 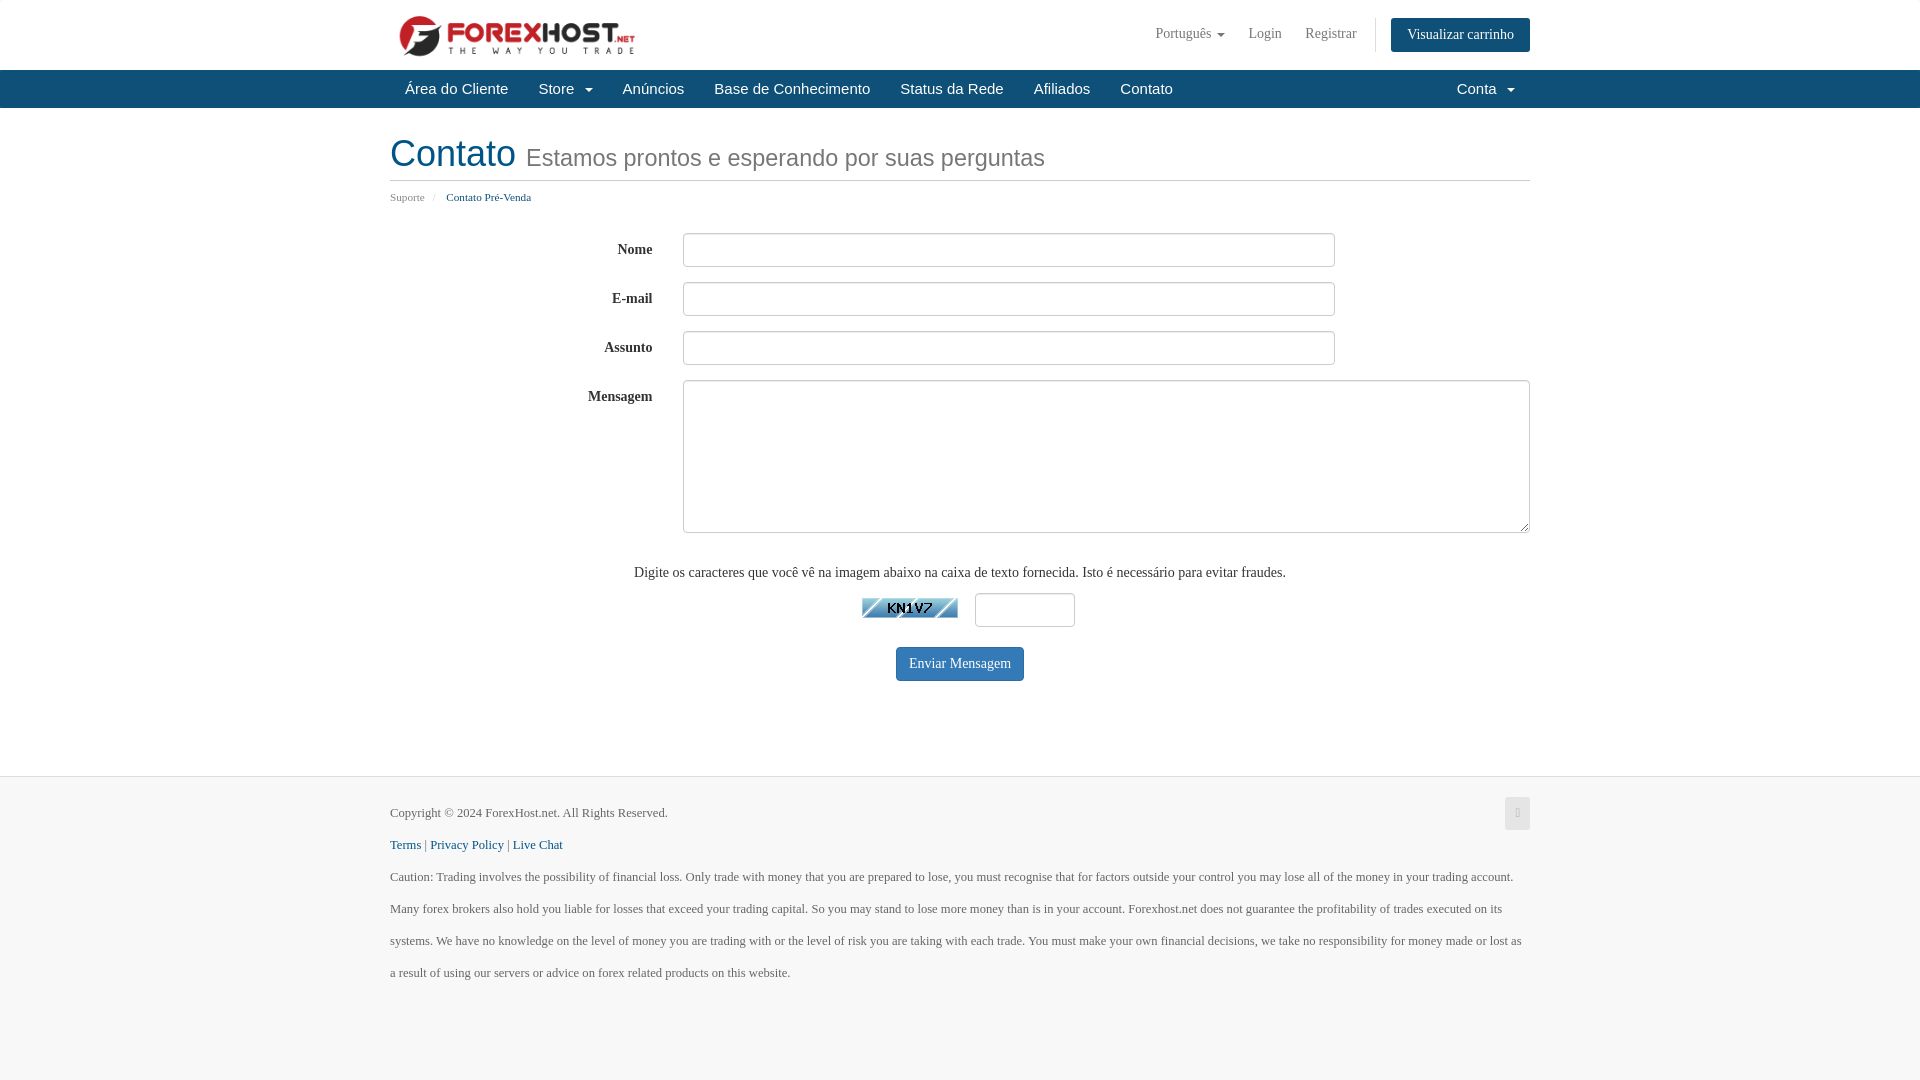 What do you see at coordinates (1025, 610) in the screenshot?
I see `Required` at bounding box center [1025, 610].